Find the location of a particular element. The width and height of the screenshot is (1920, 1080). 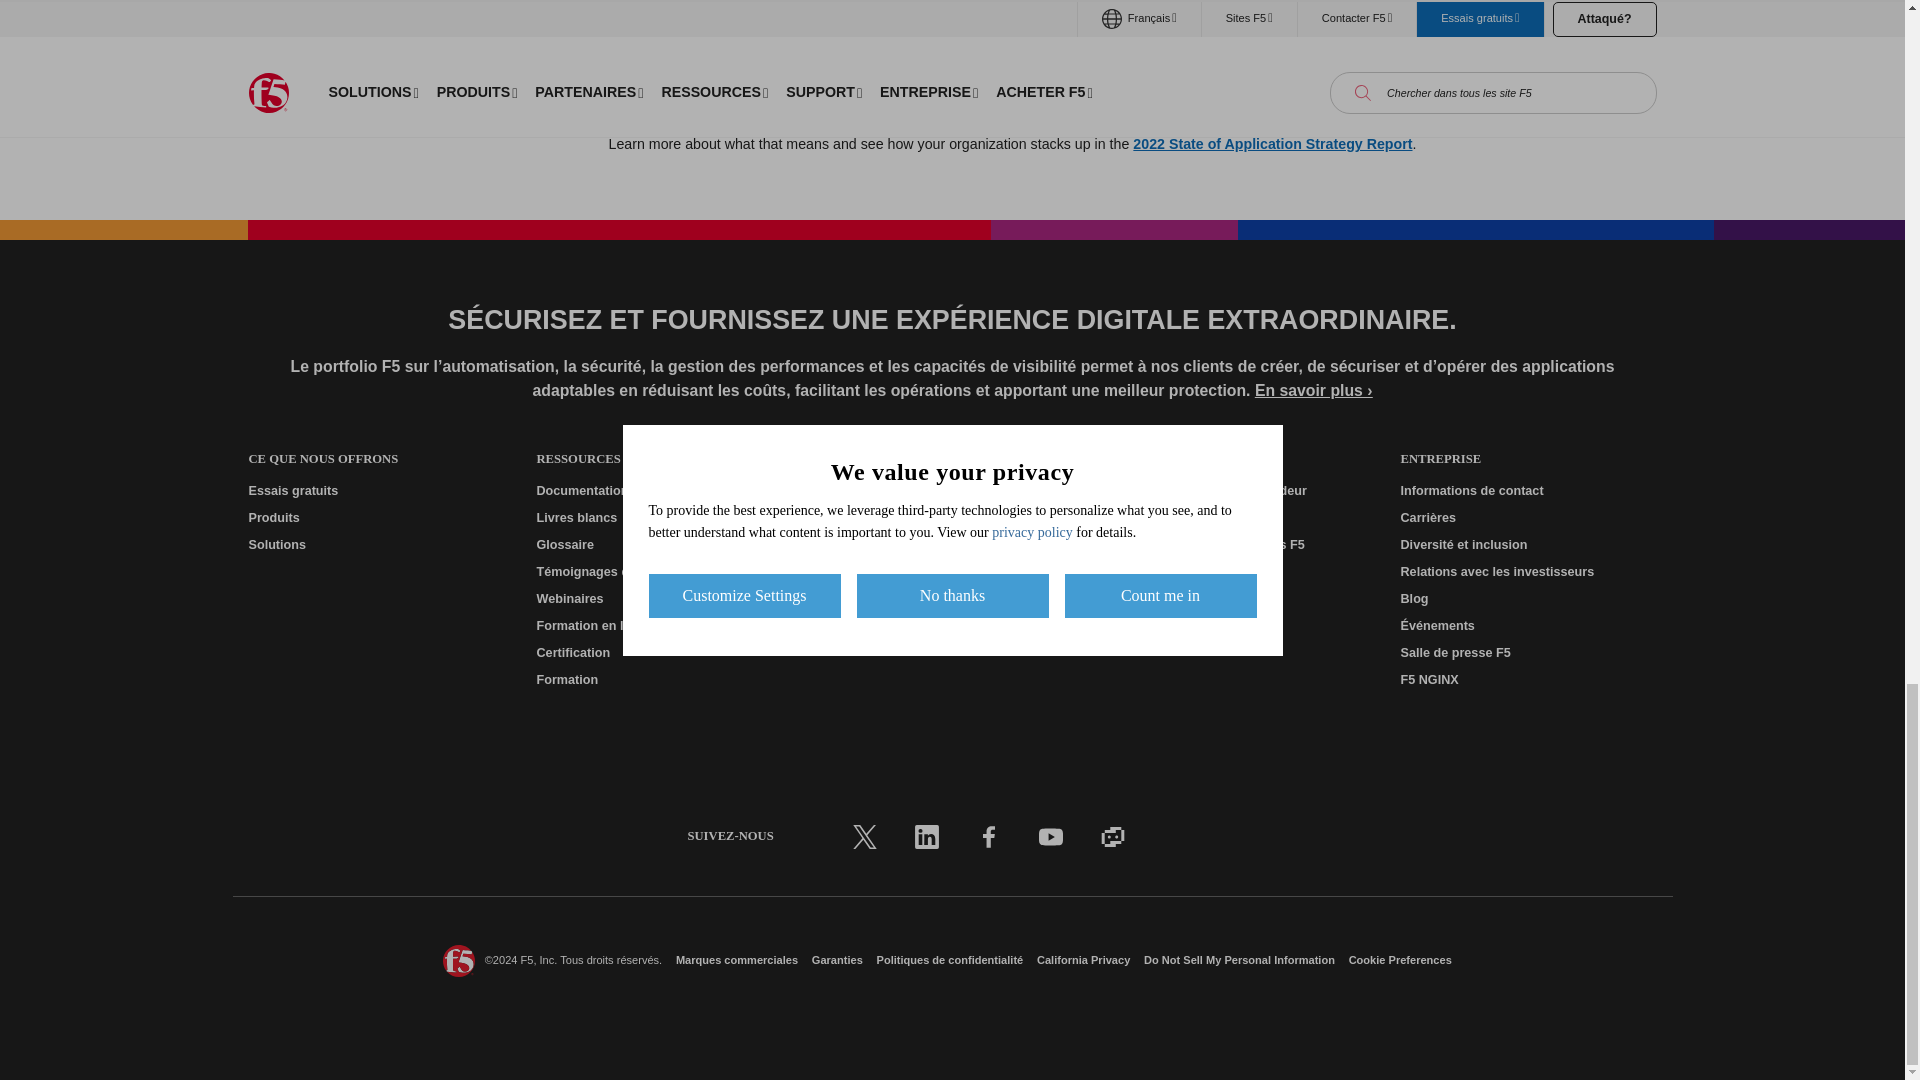

Produits is located at coordinates (375, 518).